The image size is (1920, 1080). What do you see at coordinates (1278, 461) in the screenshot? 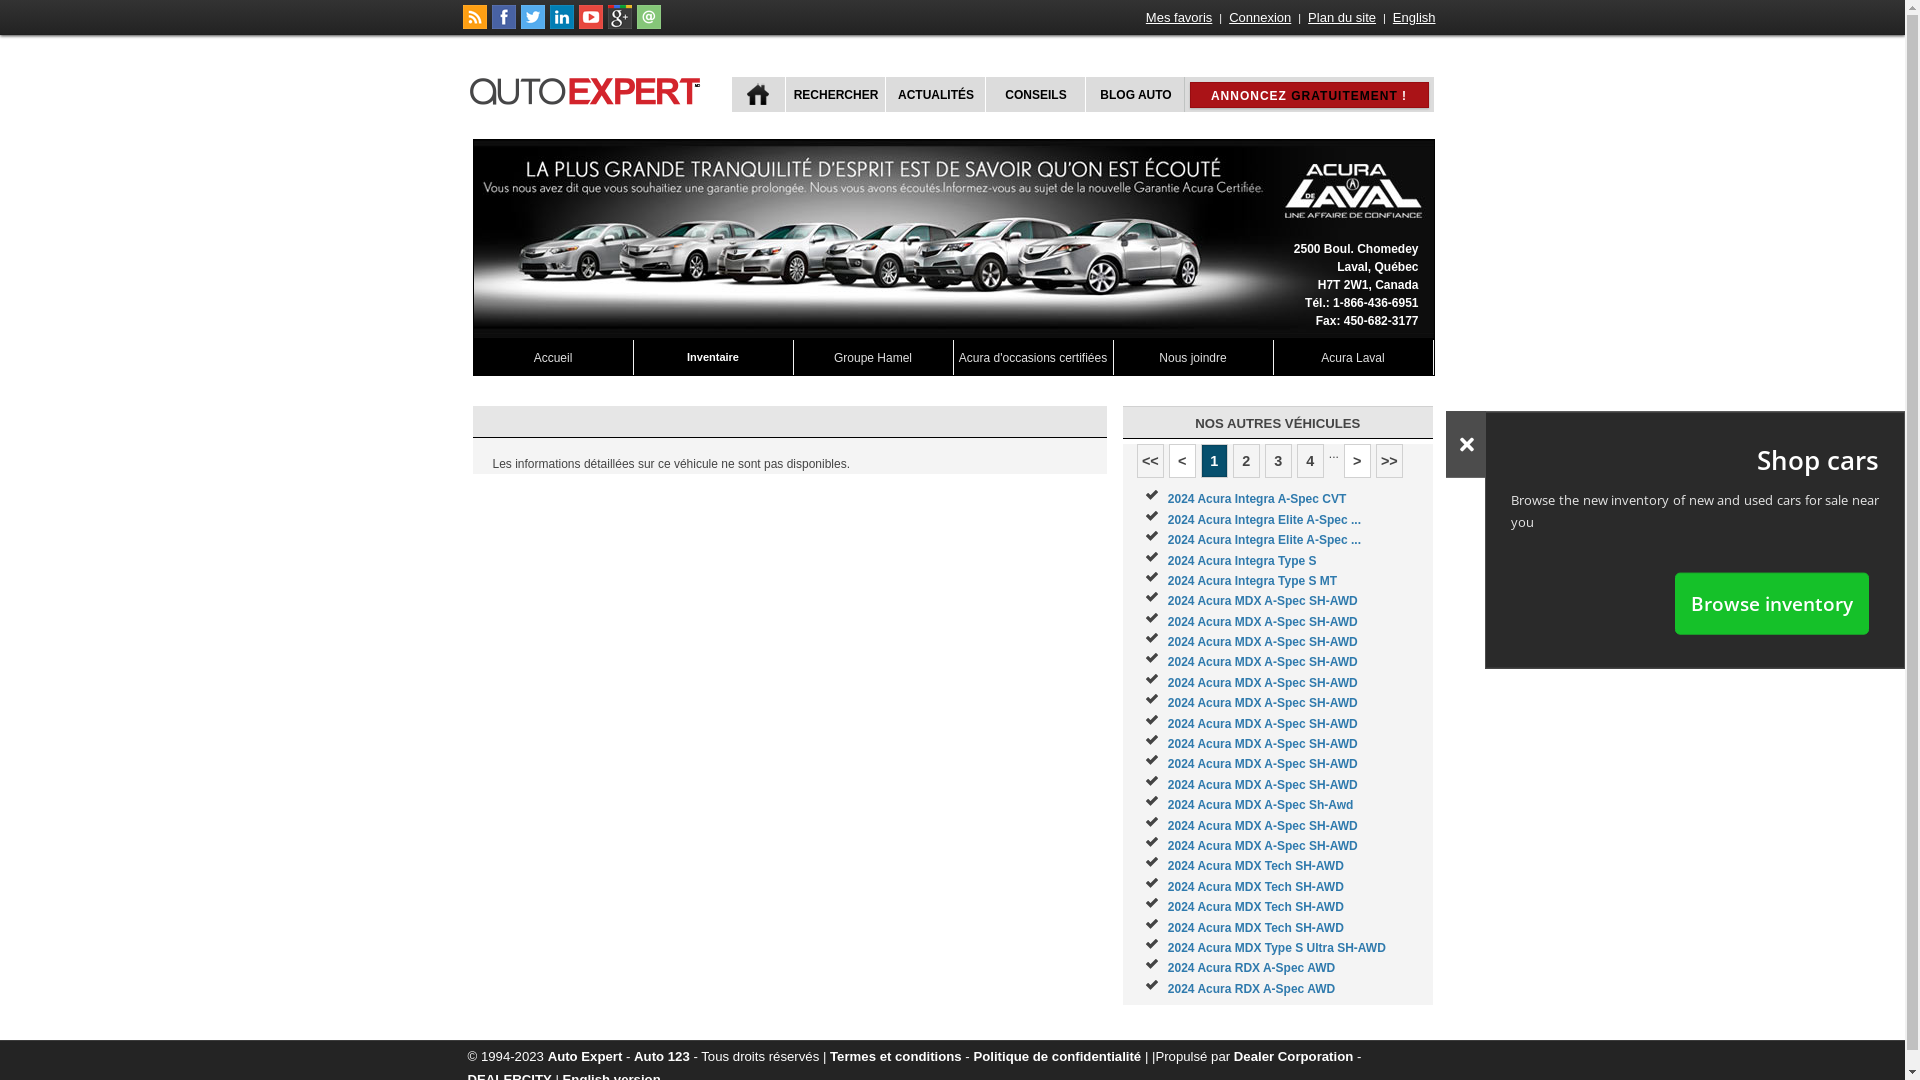
I see `3` at bounding box center [1278, 461].